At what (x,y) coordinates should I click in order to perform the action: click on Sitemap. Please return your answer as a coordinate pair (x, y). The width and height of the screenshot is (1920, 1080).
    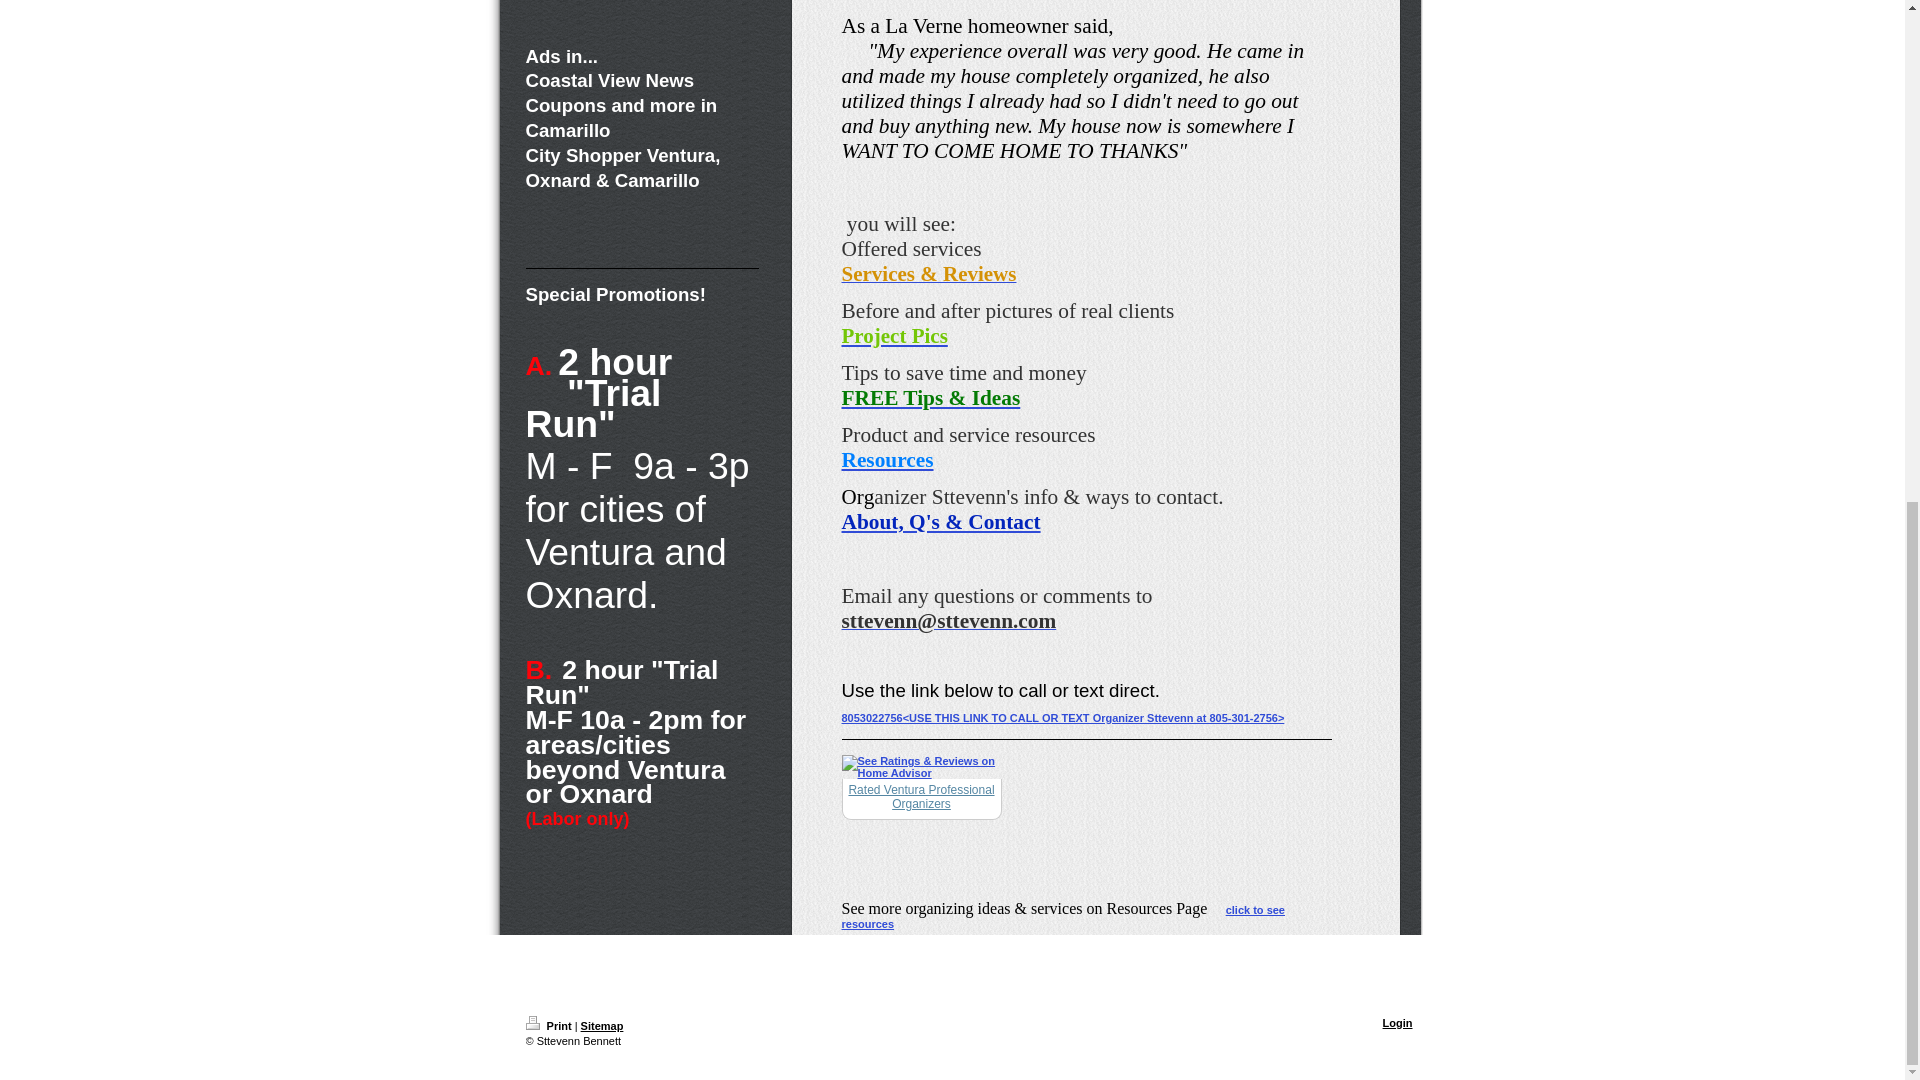
    Looking at the image, I should click on (602, 1026).